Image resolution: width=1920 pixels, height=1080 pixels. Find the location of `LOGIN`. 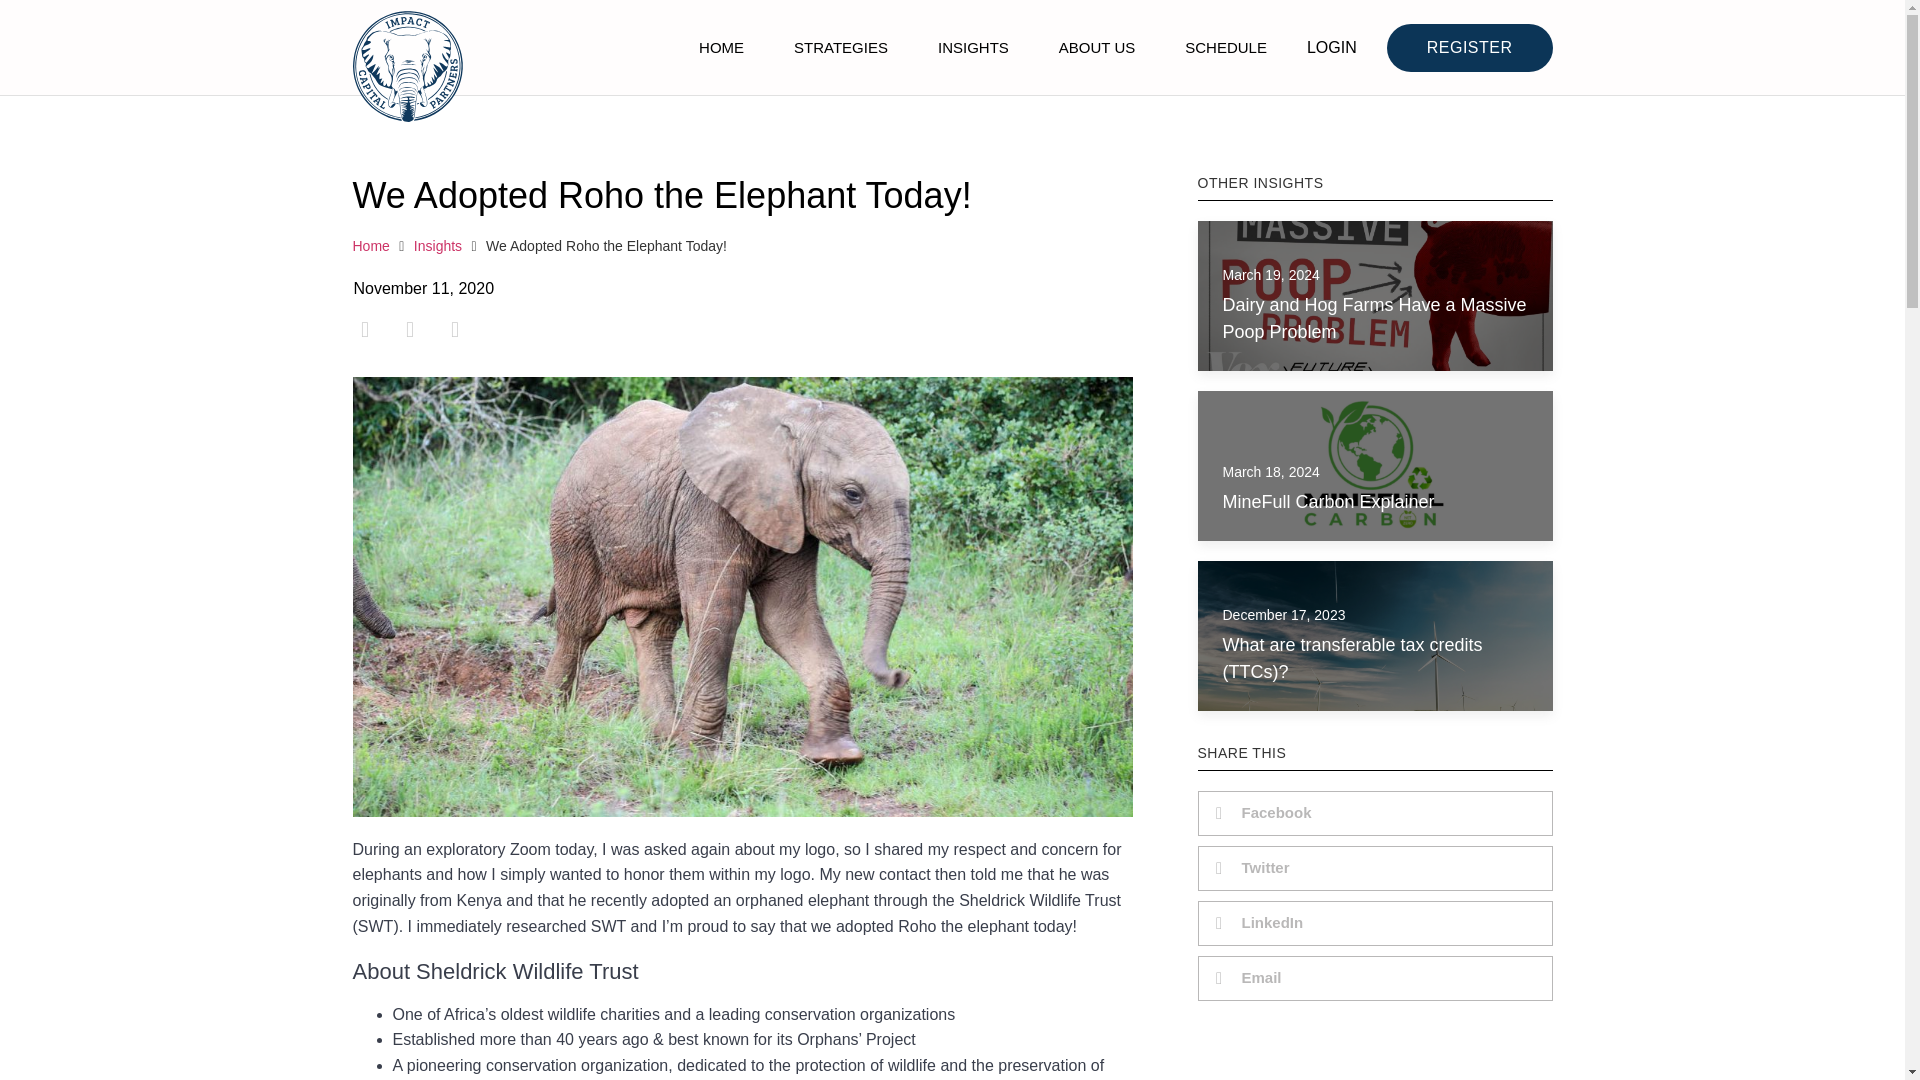

LOGIN is located at coordinates (1344, 48).